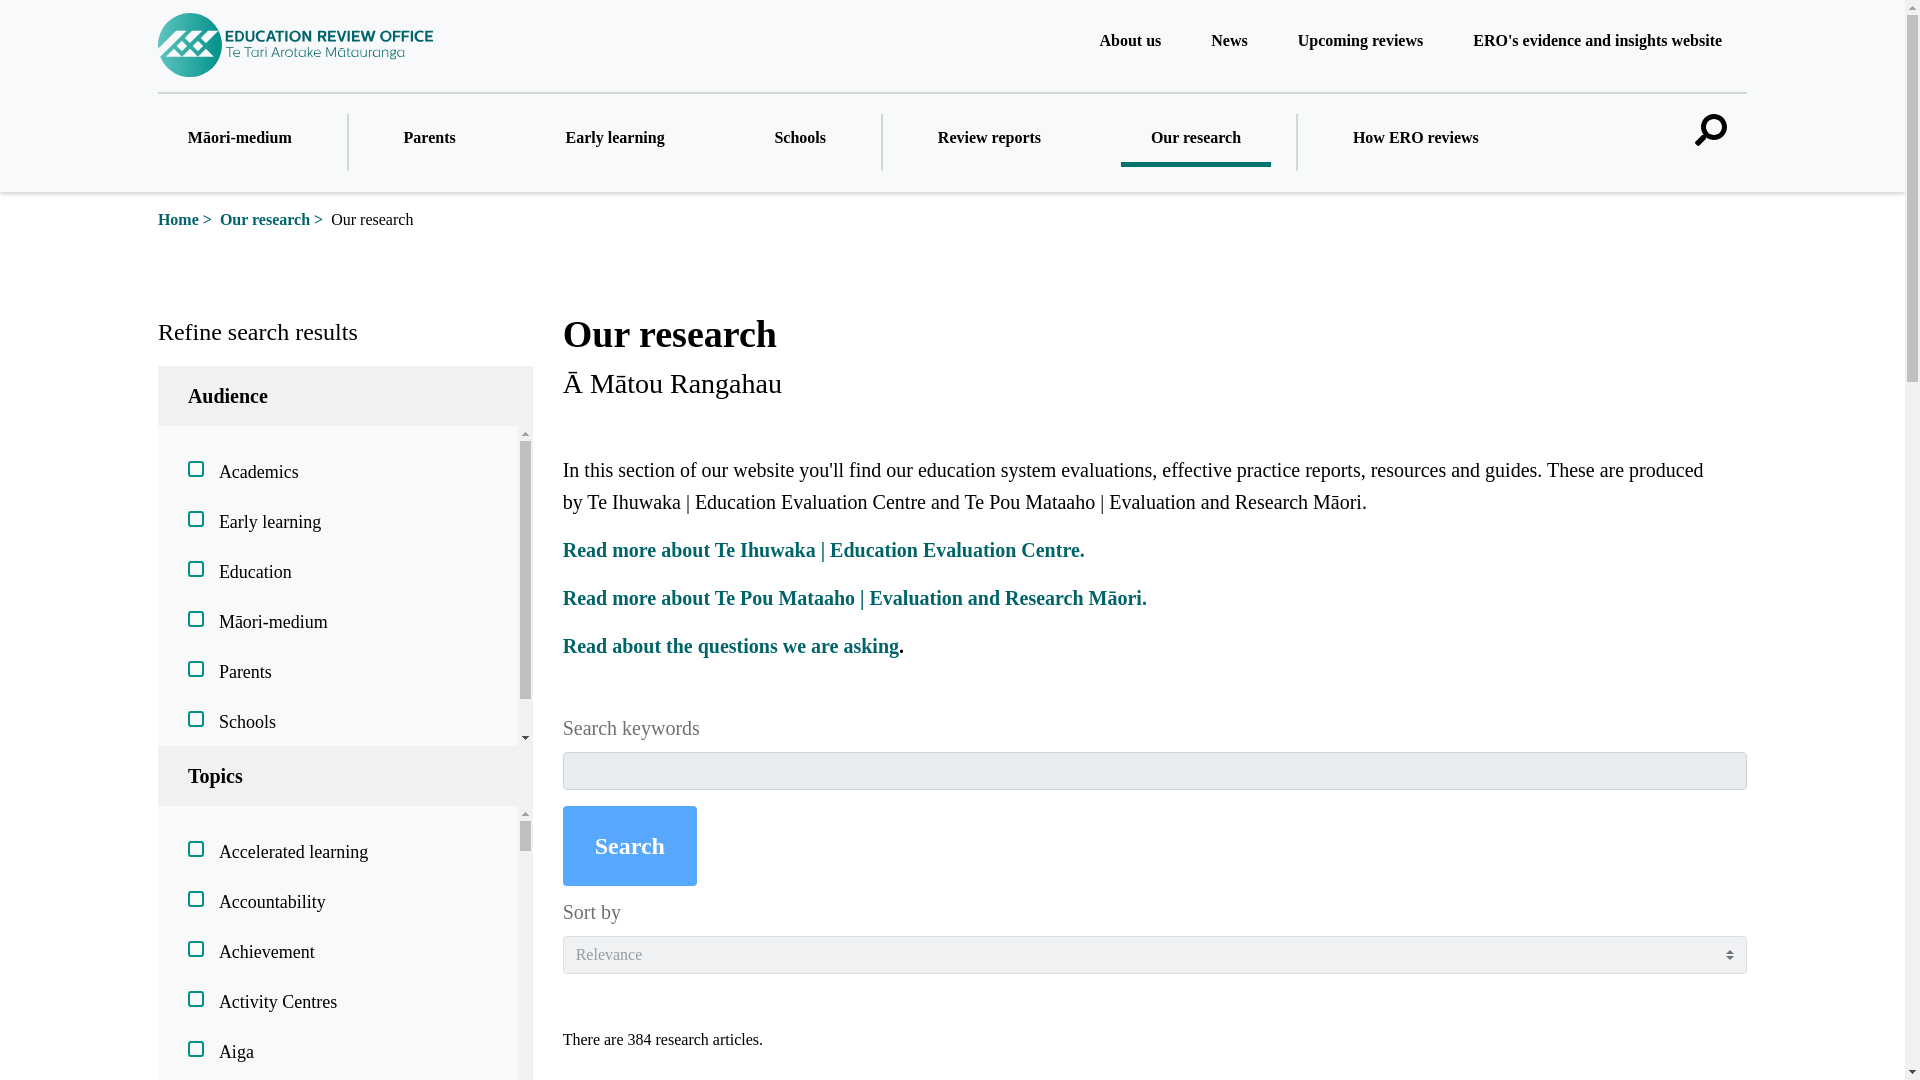 Image resolution: width=1920 pixels, height=1080 pixels. I want to click on Upcoming reviews, so click(1360, 44).